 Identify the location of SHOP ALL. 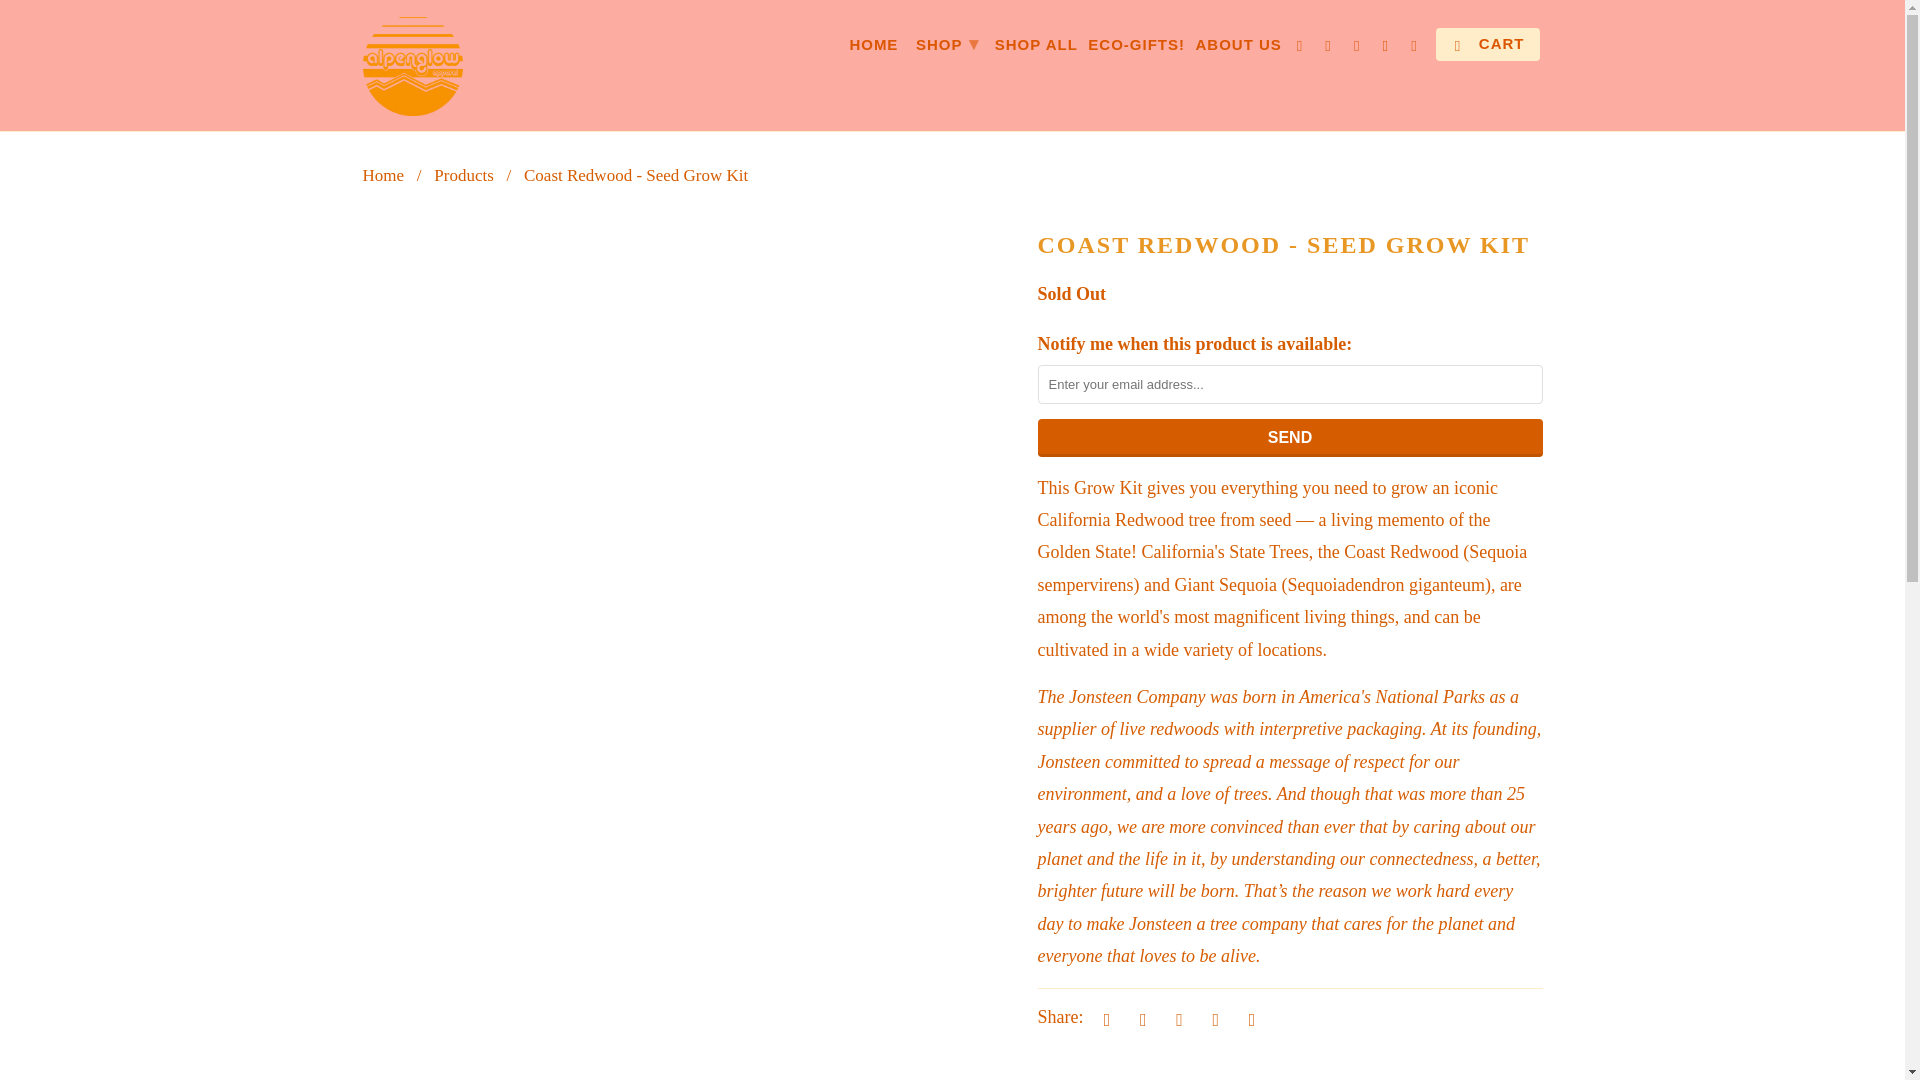
(1036, 48).